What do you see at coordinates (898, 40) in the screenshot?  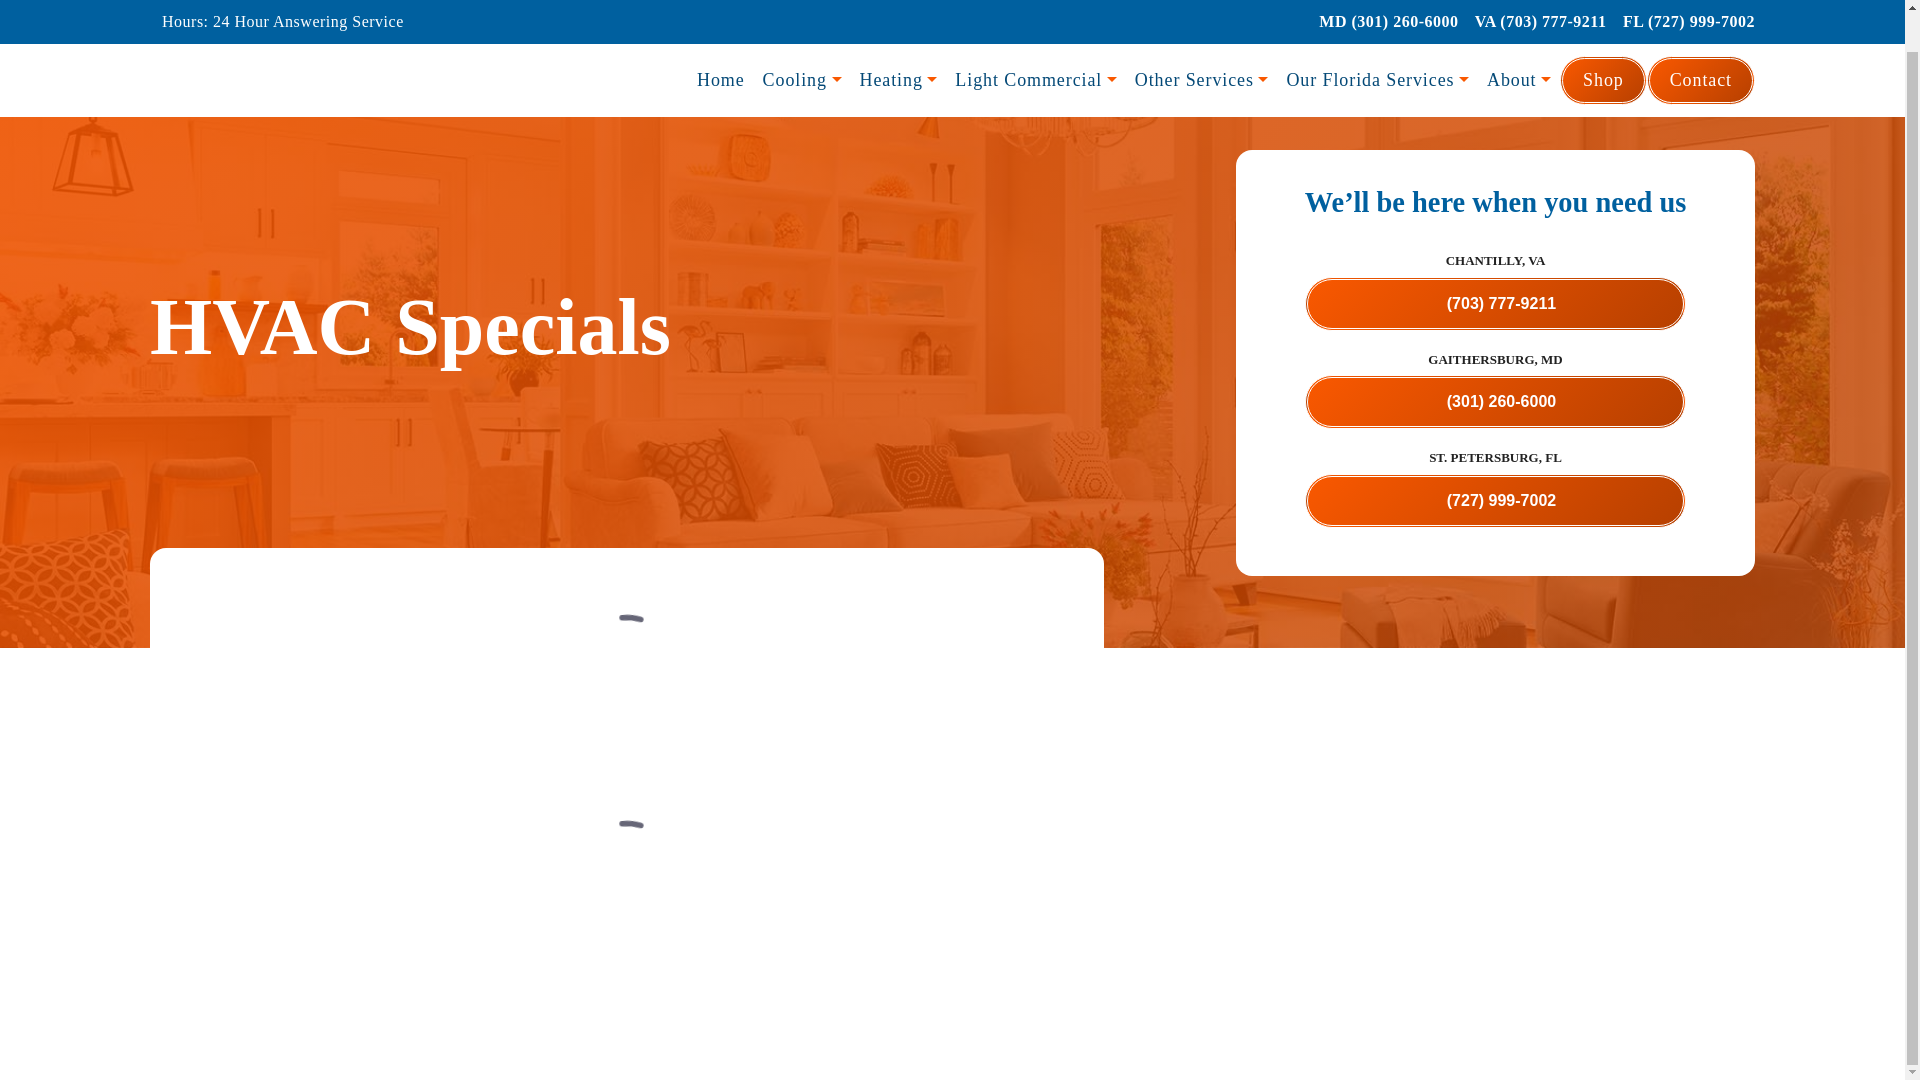 I see `Heating` at bounding box center [898, 40].